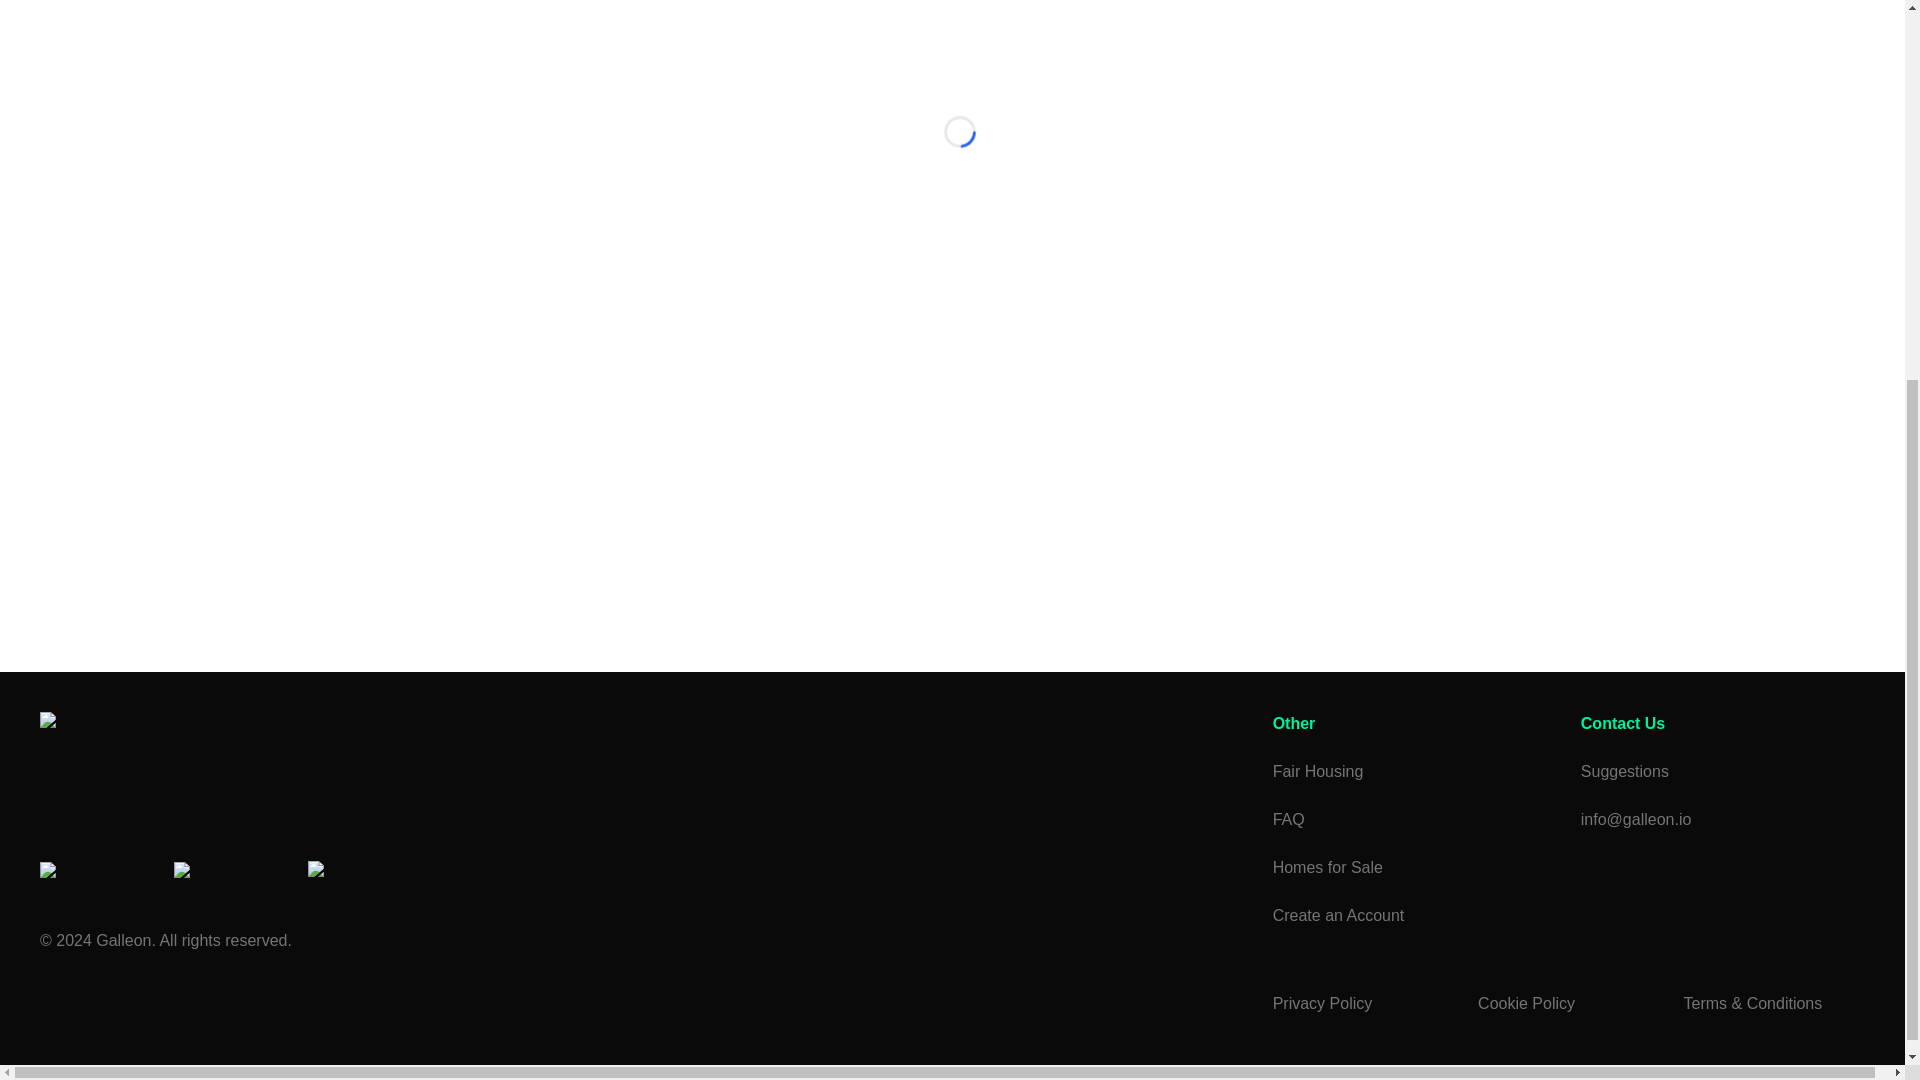 This screenshot has height=1080, width=1920. I want to click on Cookie Policy, so click(1568, 1014).